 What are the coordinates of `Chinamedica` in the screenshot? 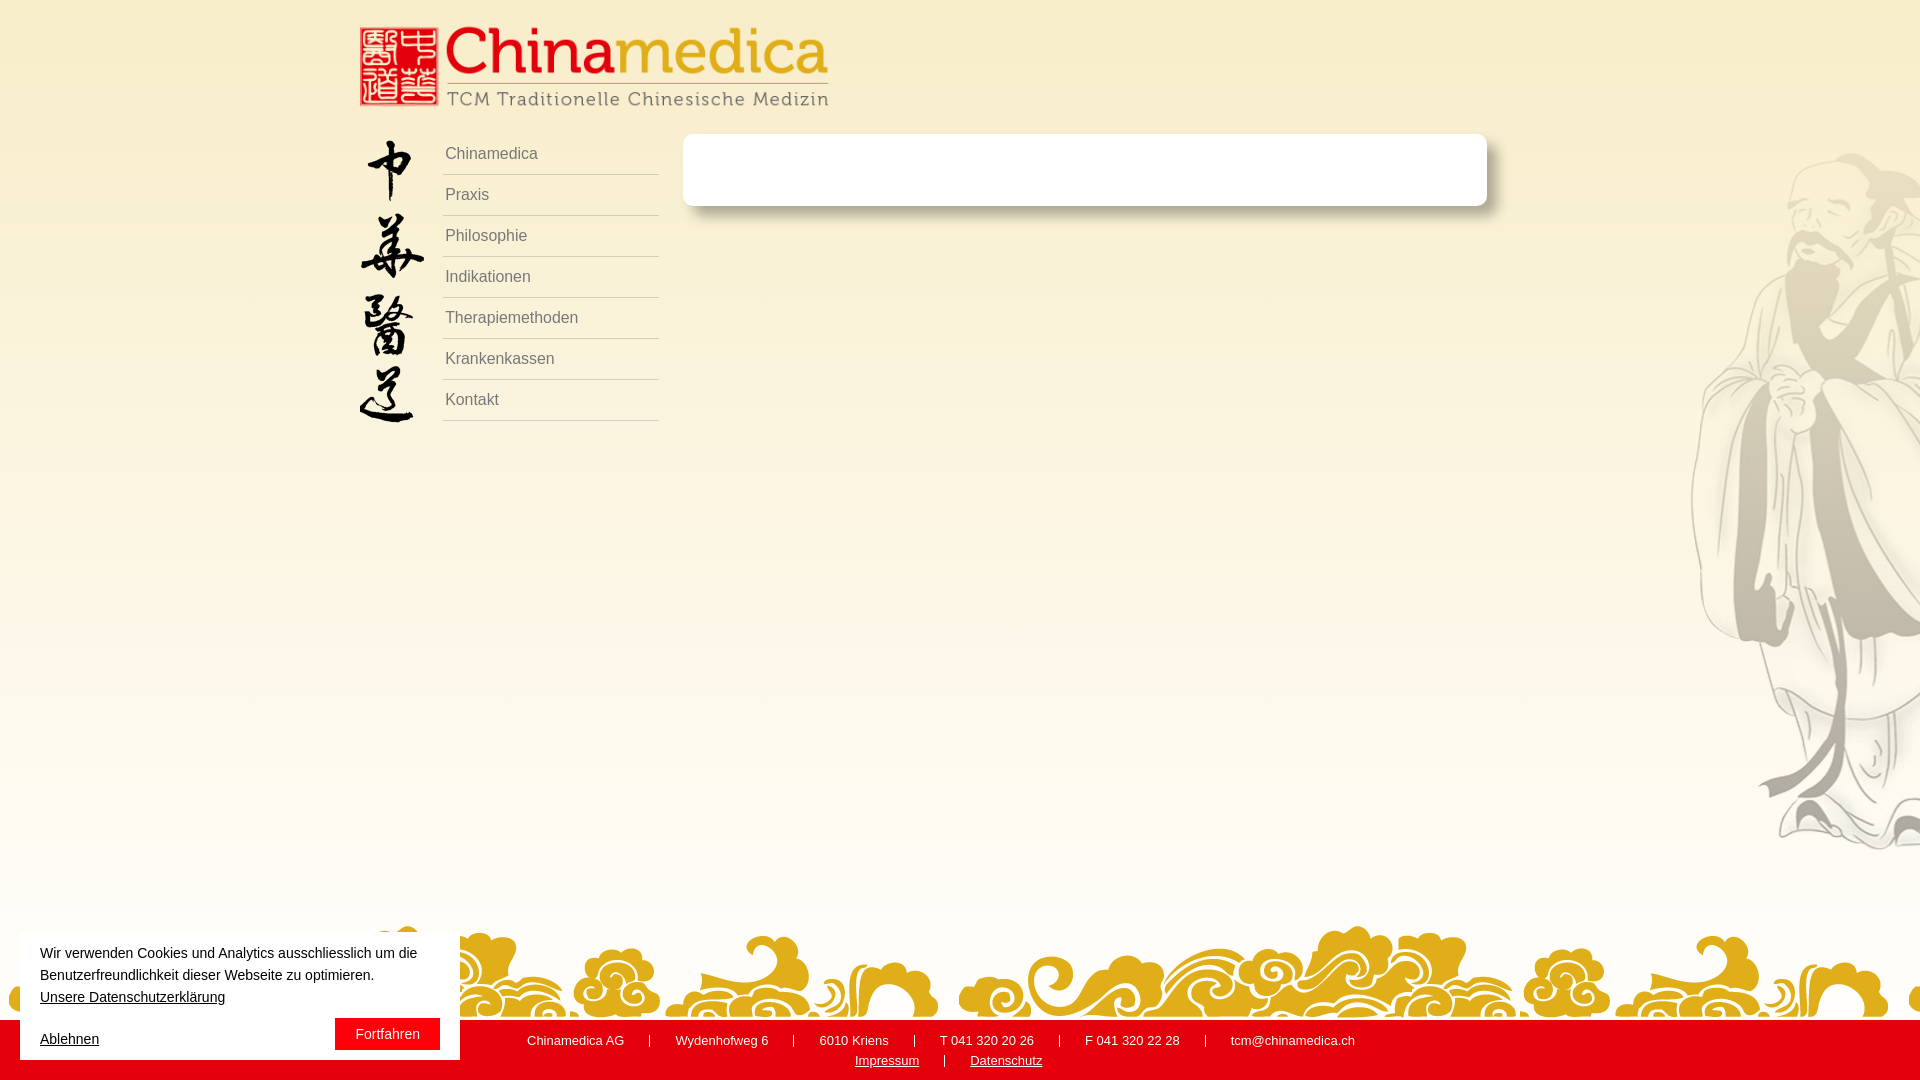 It's located at (551, 154).